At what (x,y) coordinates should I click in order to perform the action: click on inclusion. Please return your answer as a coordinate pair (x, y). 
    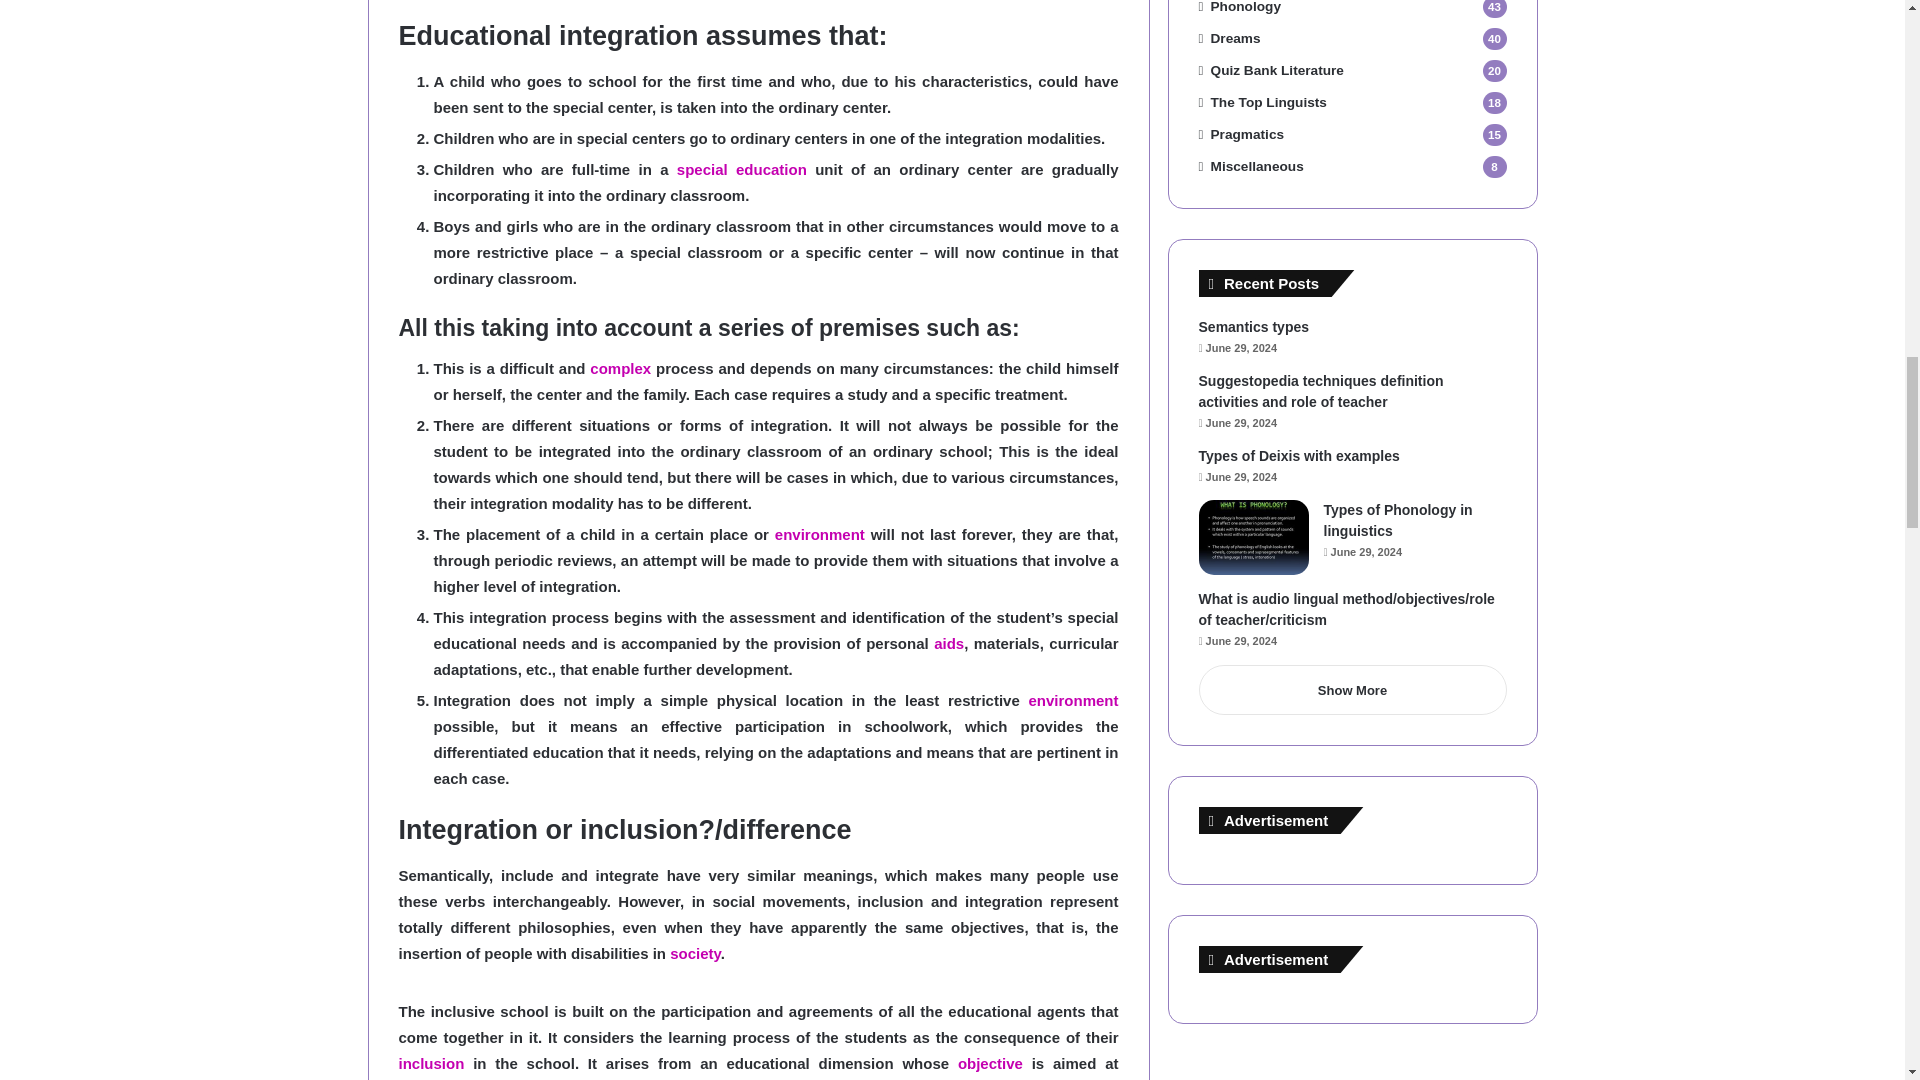
    Looking at the image, I should click on (430, 1064).